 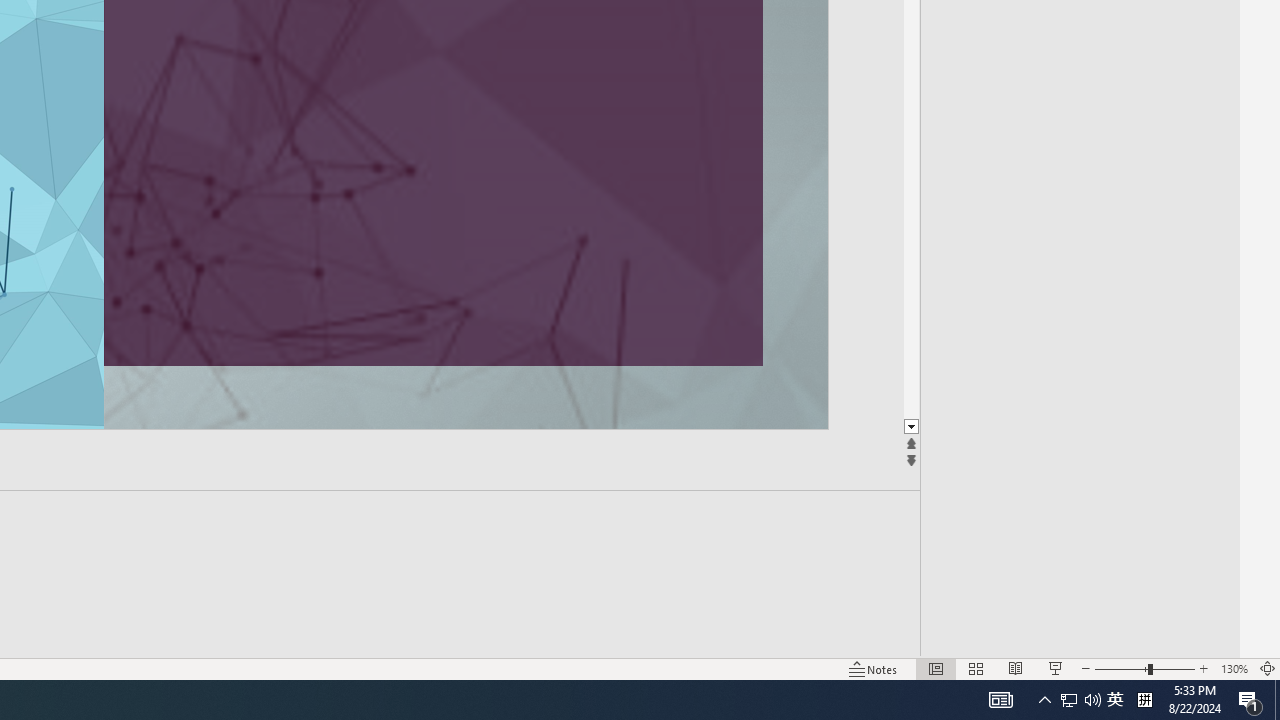 I want to click on Zoom 130%, so click(x=1234, y=668).